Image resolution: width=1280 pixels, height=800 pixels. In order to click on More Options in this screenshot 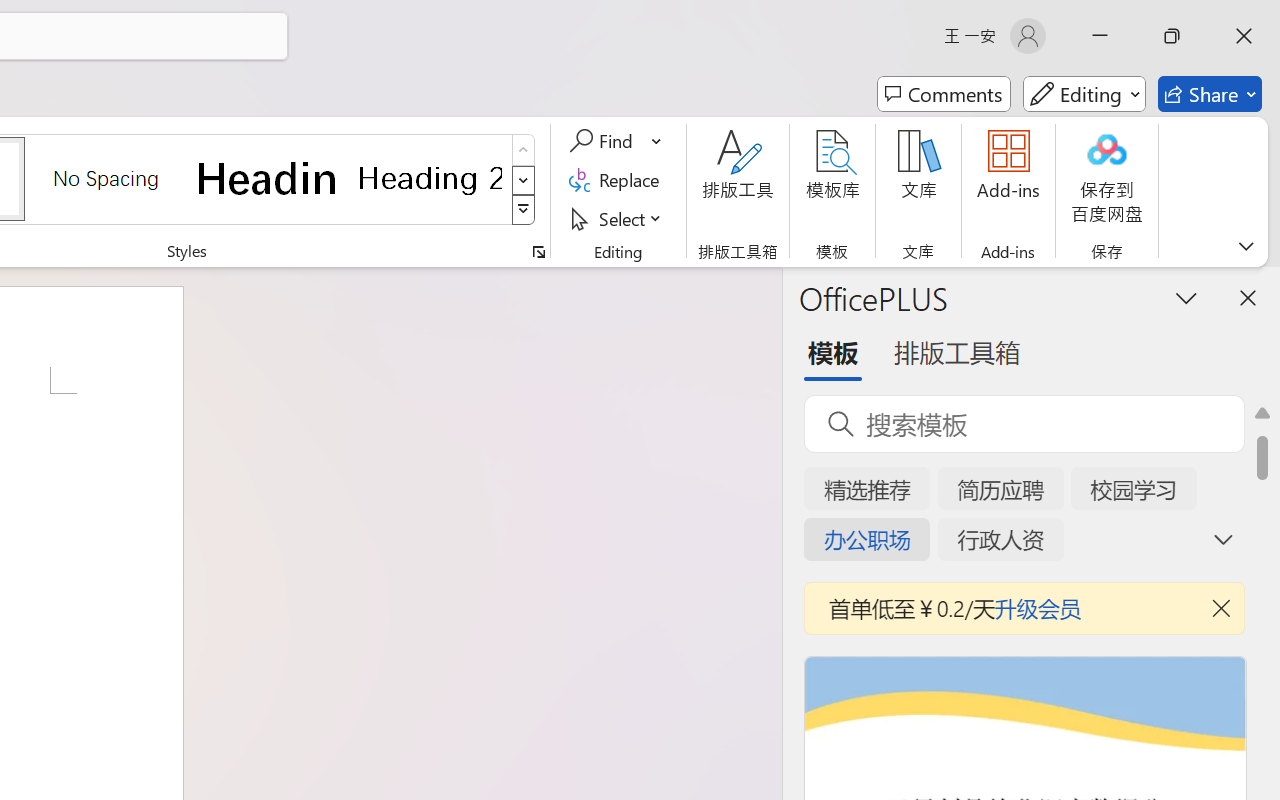, I will do `click(658, 141)`.